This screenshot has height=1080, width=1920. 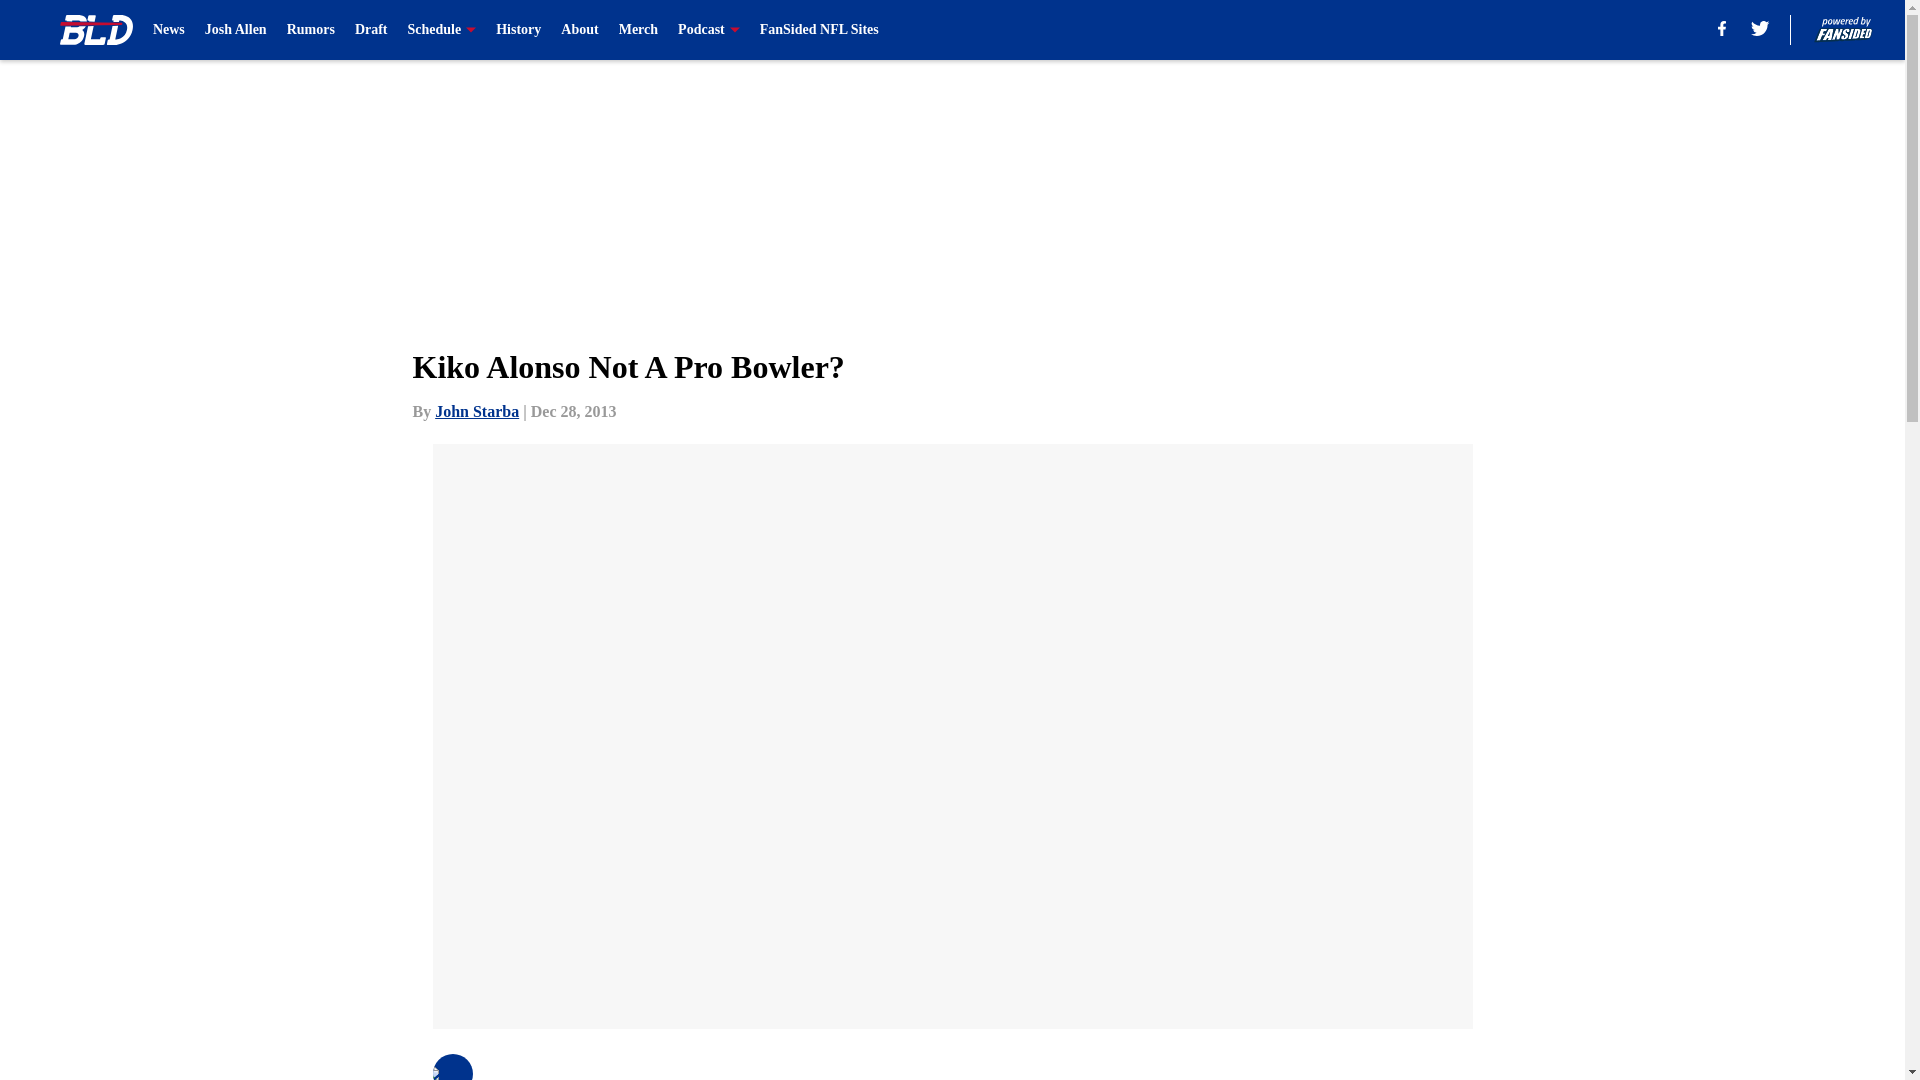 What do you see at coordinates (310, 30) in the screenshot?
I see `Rumors` at bounding box center [310, 30].